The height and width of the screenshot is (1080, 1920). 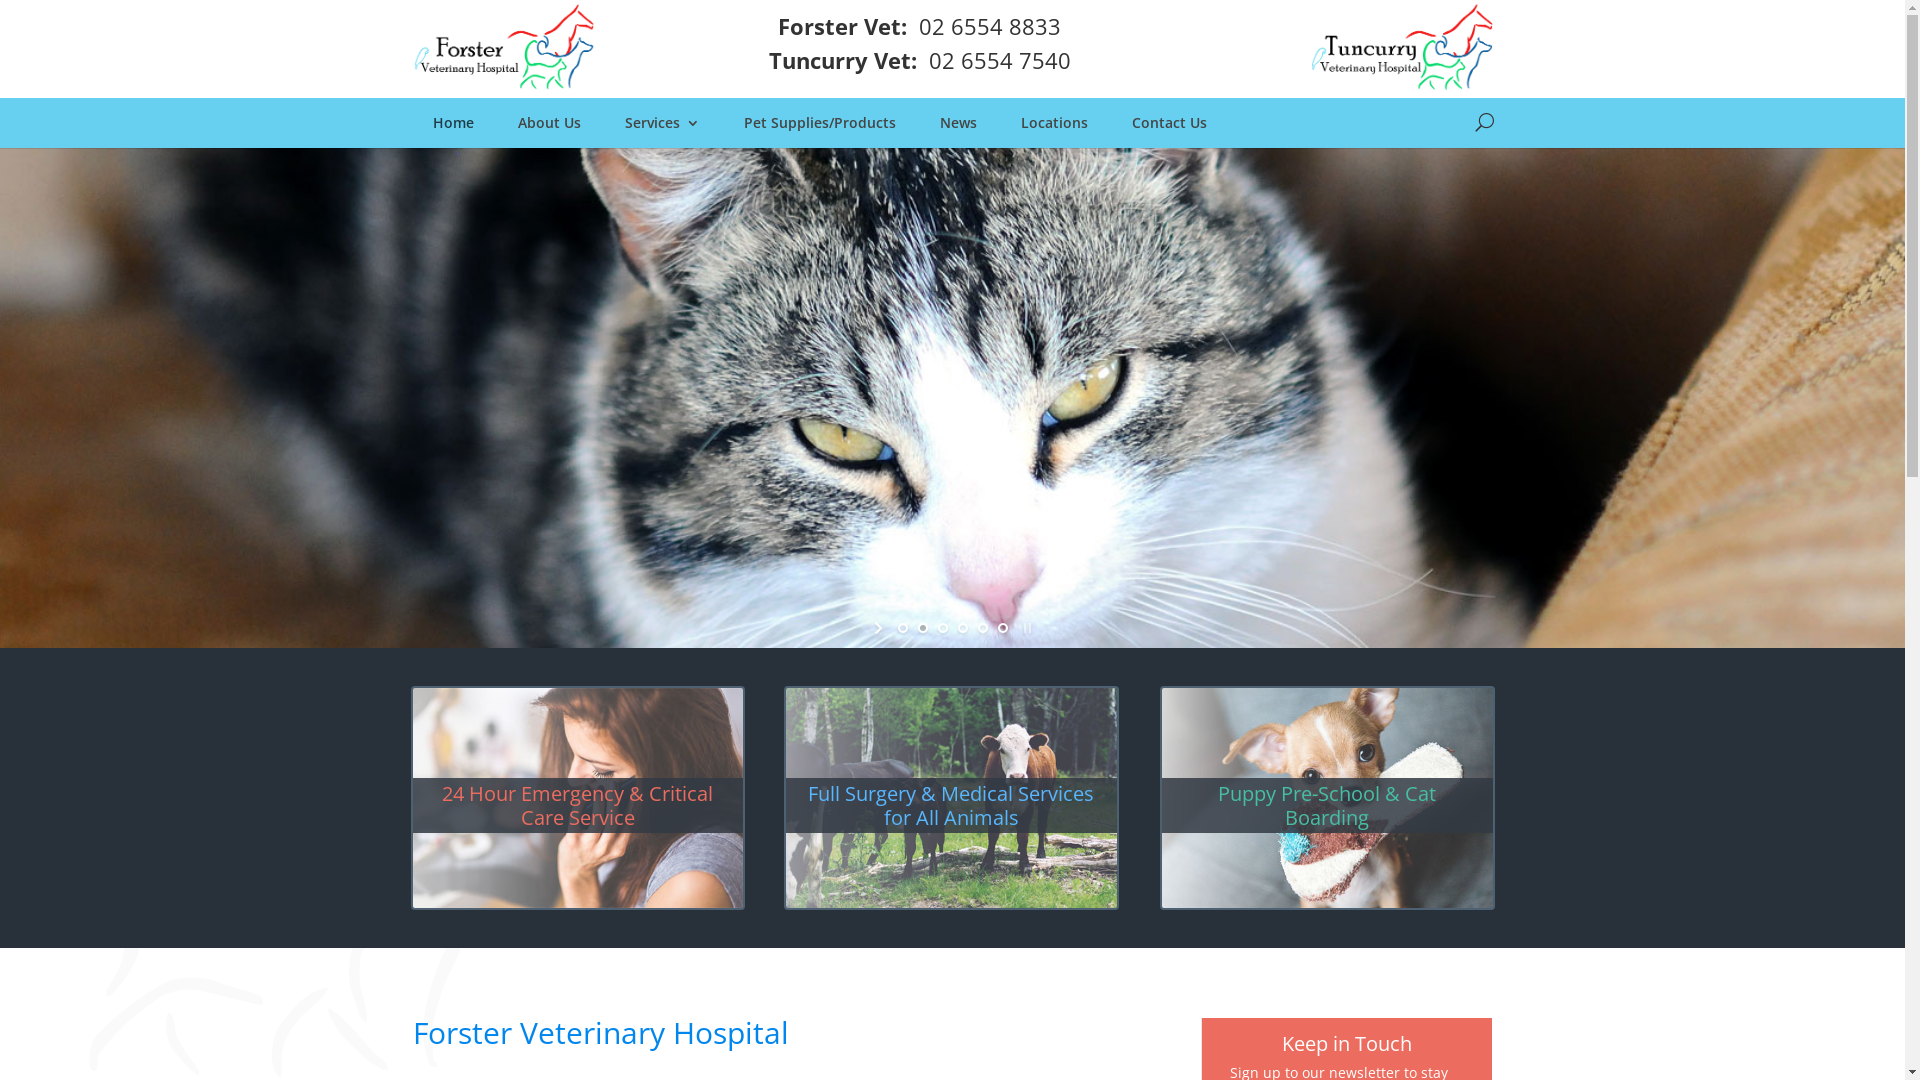 I want to click on Services, so click(x=662, y=123).